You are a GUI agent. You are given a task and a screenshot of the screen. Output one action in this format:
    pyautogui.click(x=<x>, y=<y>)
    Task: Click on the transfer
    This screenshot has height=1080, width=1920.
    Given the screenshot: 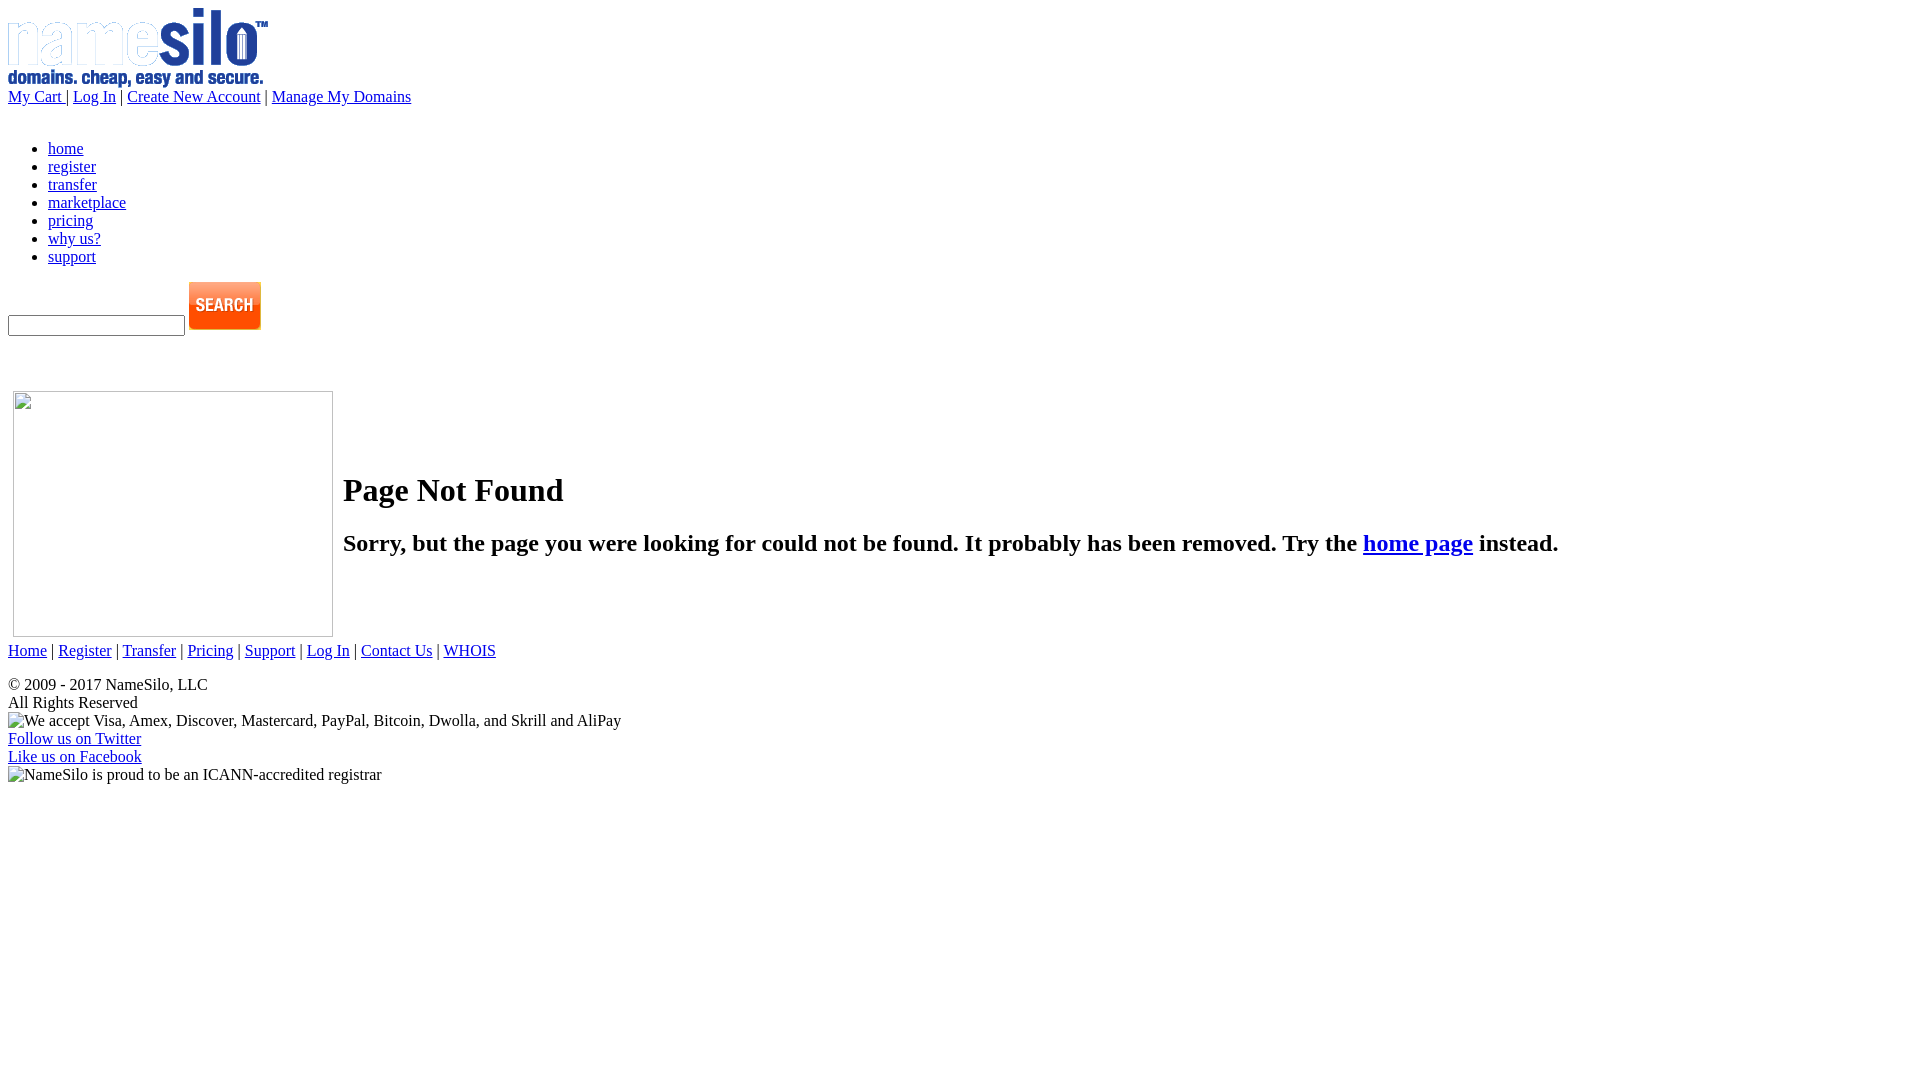 What is the action you would take?
    pyautogui.click(x=72, y=184)
    